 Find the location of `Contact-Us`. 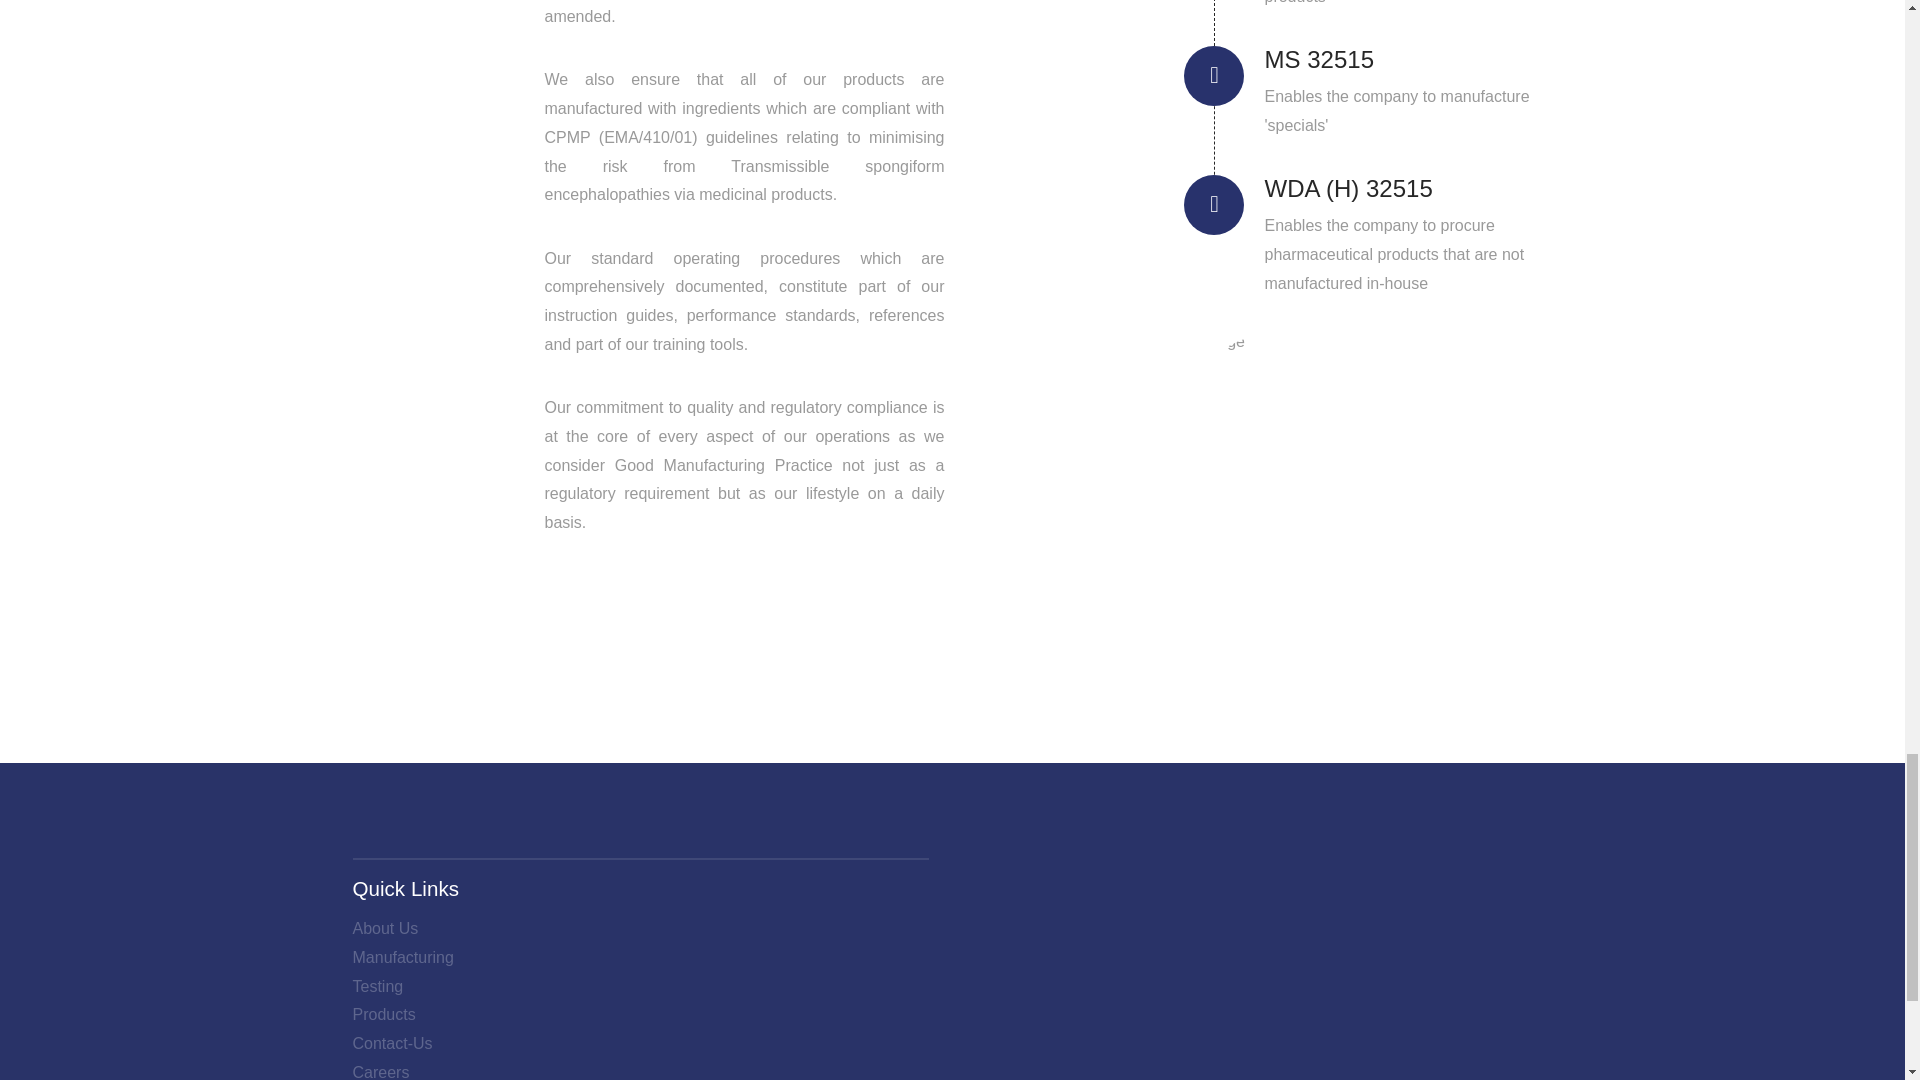

Contact-Us is located at coordinates (392, 1044).